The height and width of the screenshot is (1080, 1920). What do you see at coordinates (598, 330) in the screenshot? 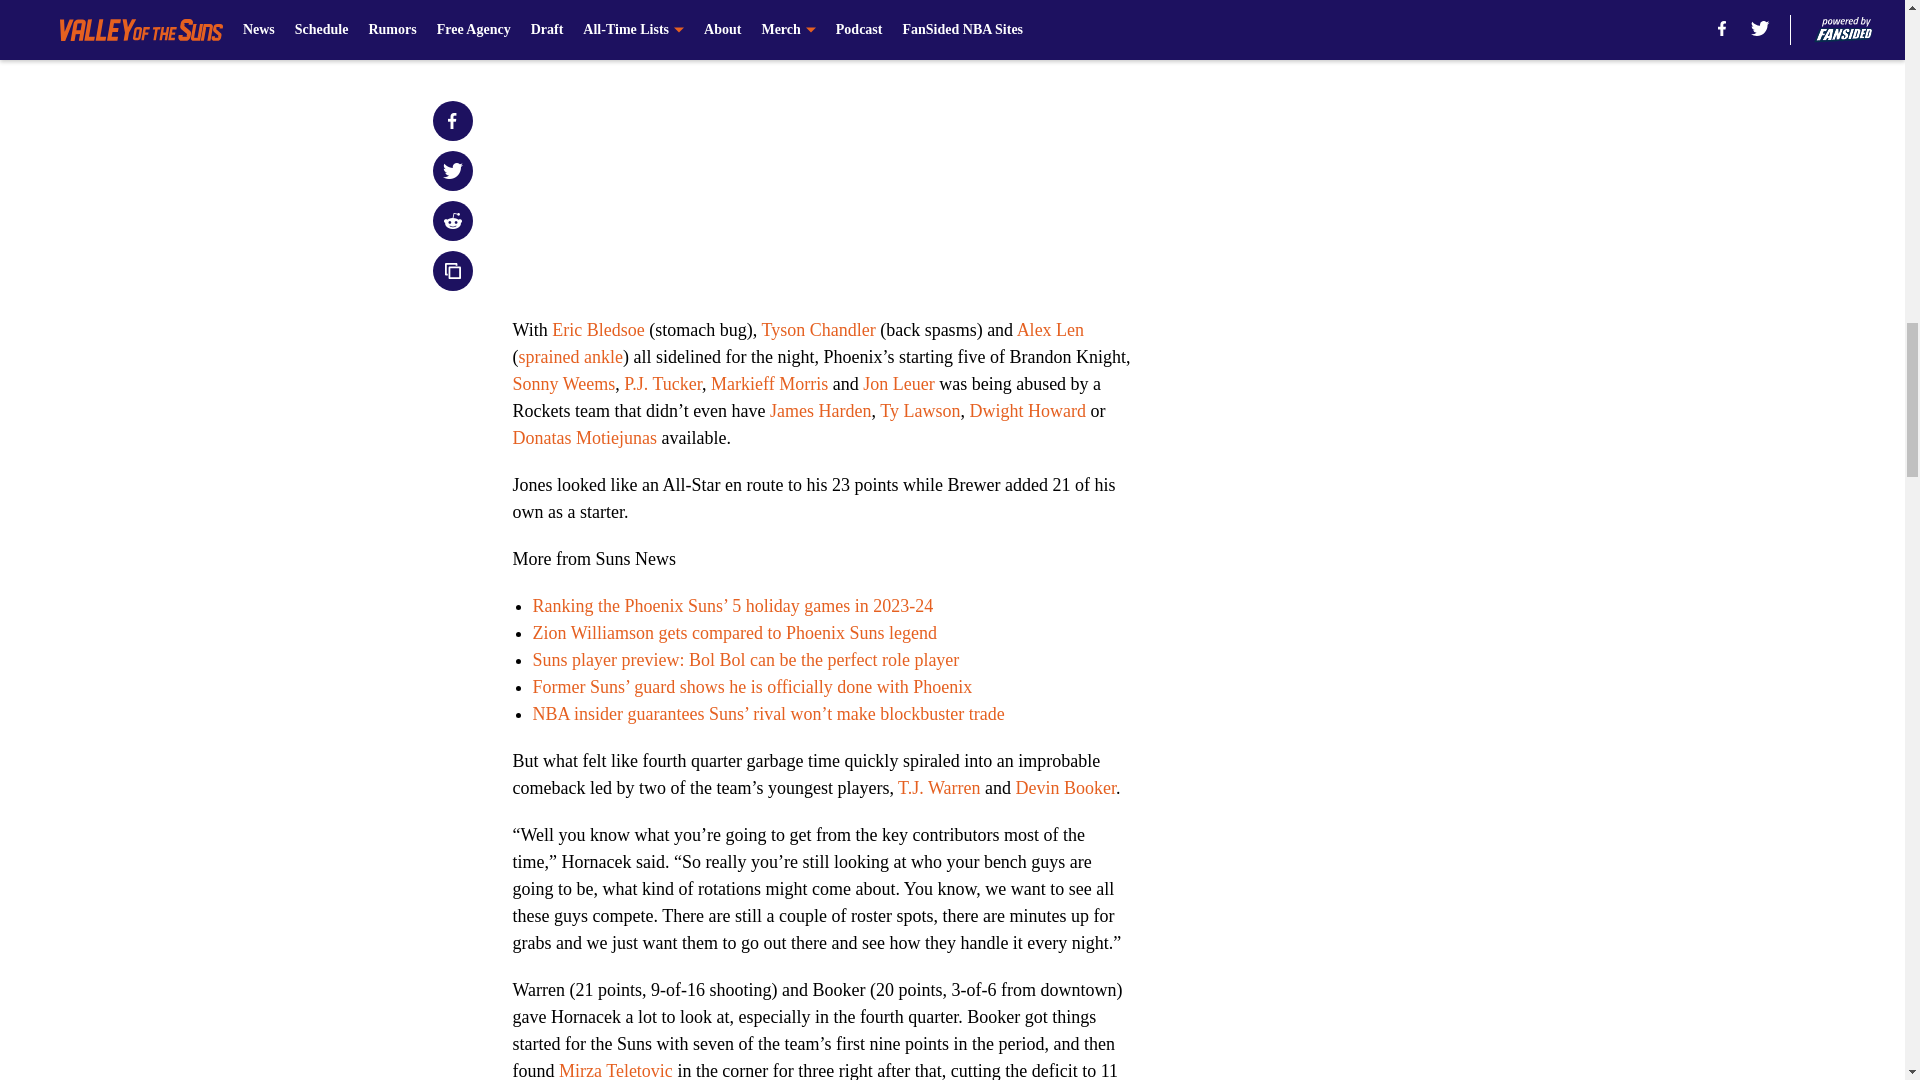
I see `Eric Bledsoe` at bounding box center [598, 330].